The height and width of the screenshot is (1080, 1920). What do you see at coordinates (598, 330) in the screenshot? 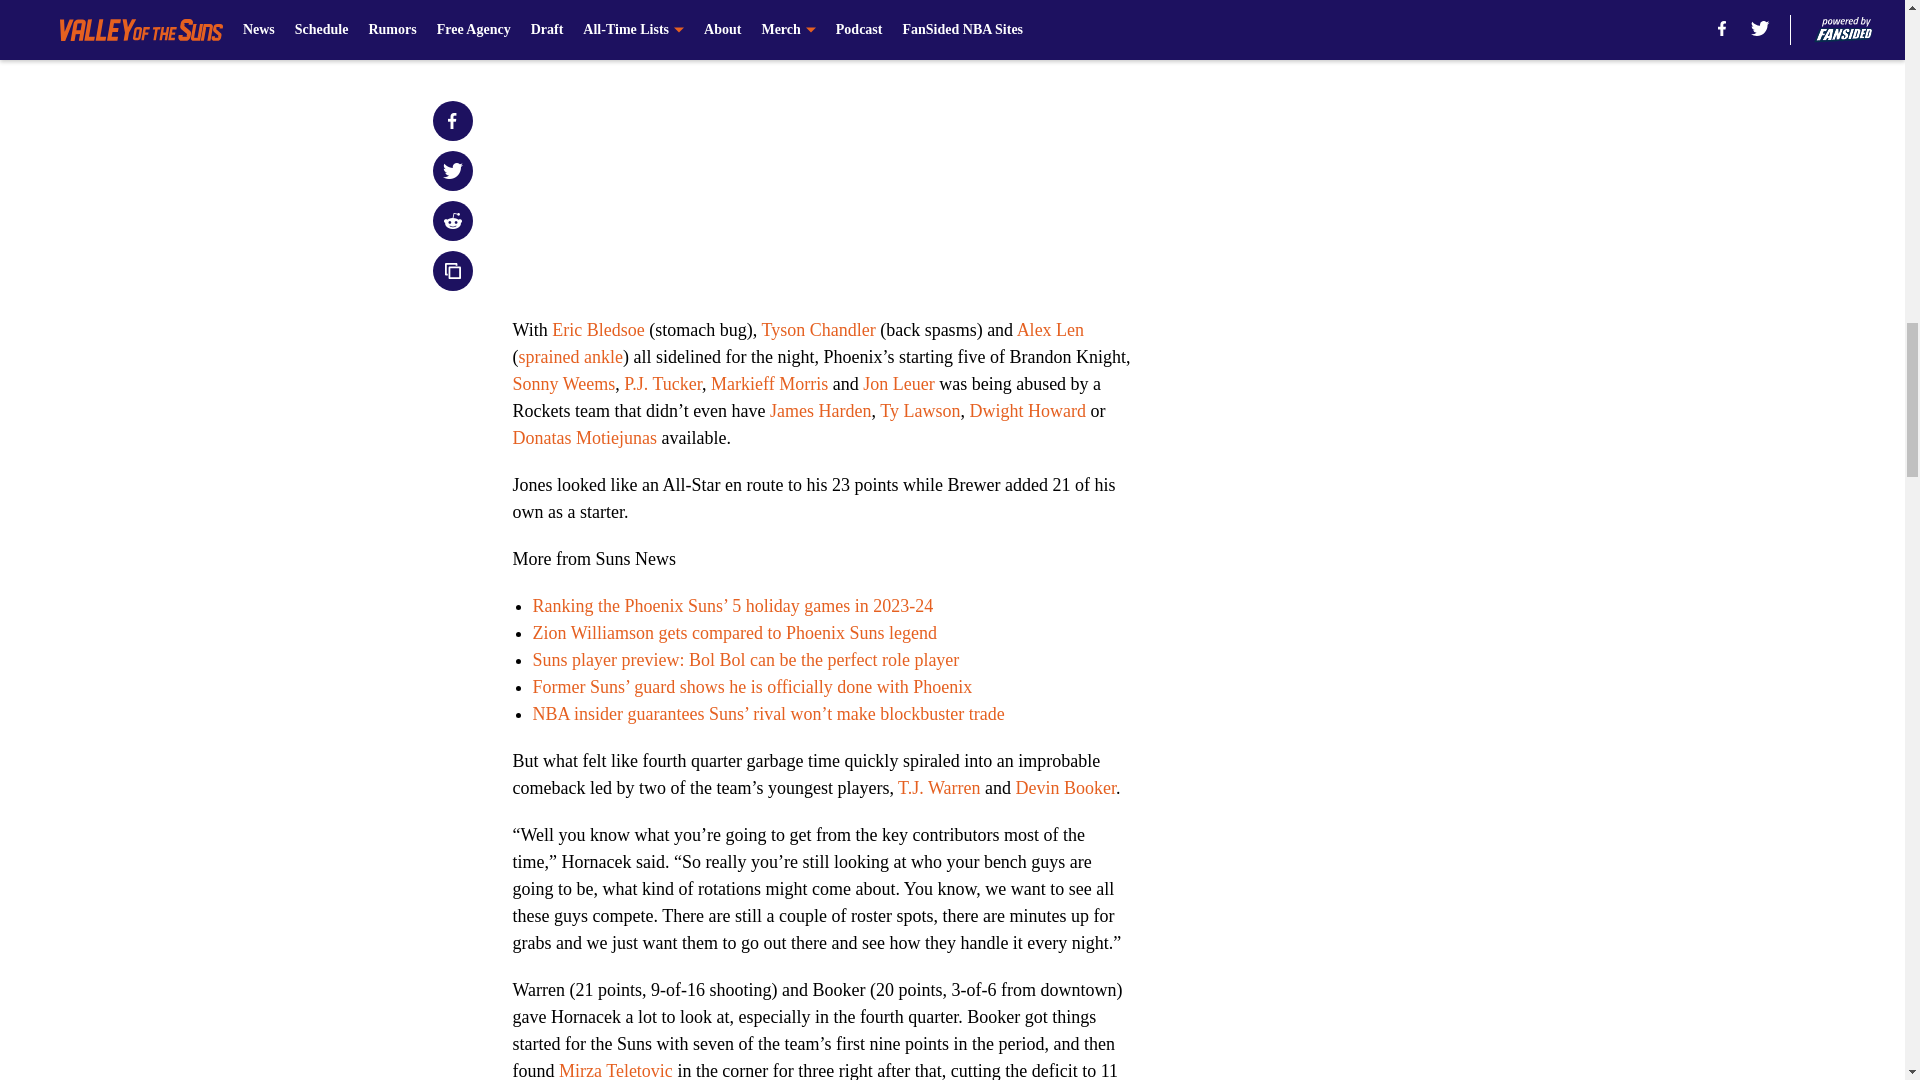
I see `Eric Bledsoe` at bounding box center [598, 330].